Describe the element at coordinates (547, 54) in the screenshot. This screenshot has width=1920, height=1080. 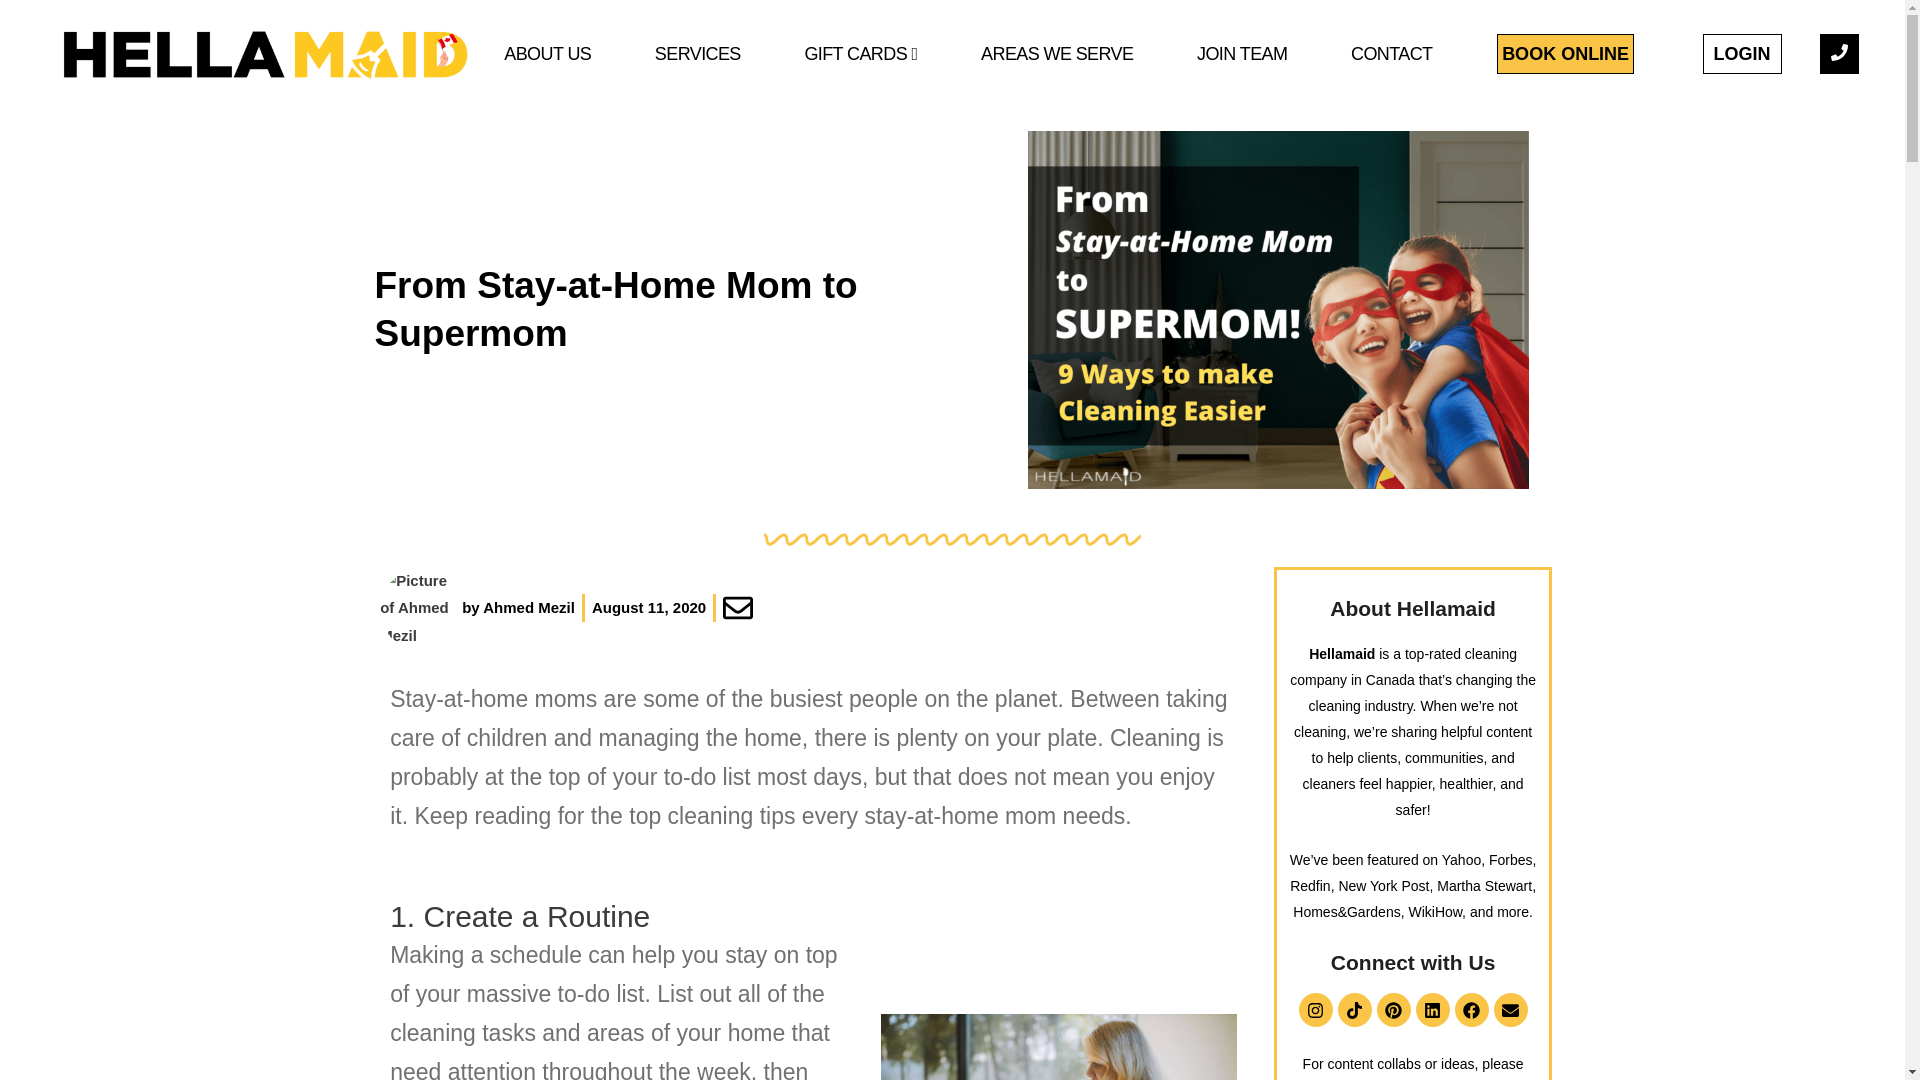
I see `ABOUT US` at that location.